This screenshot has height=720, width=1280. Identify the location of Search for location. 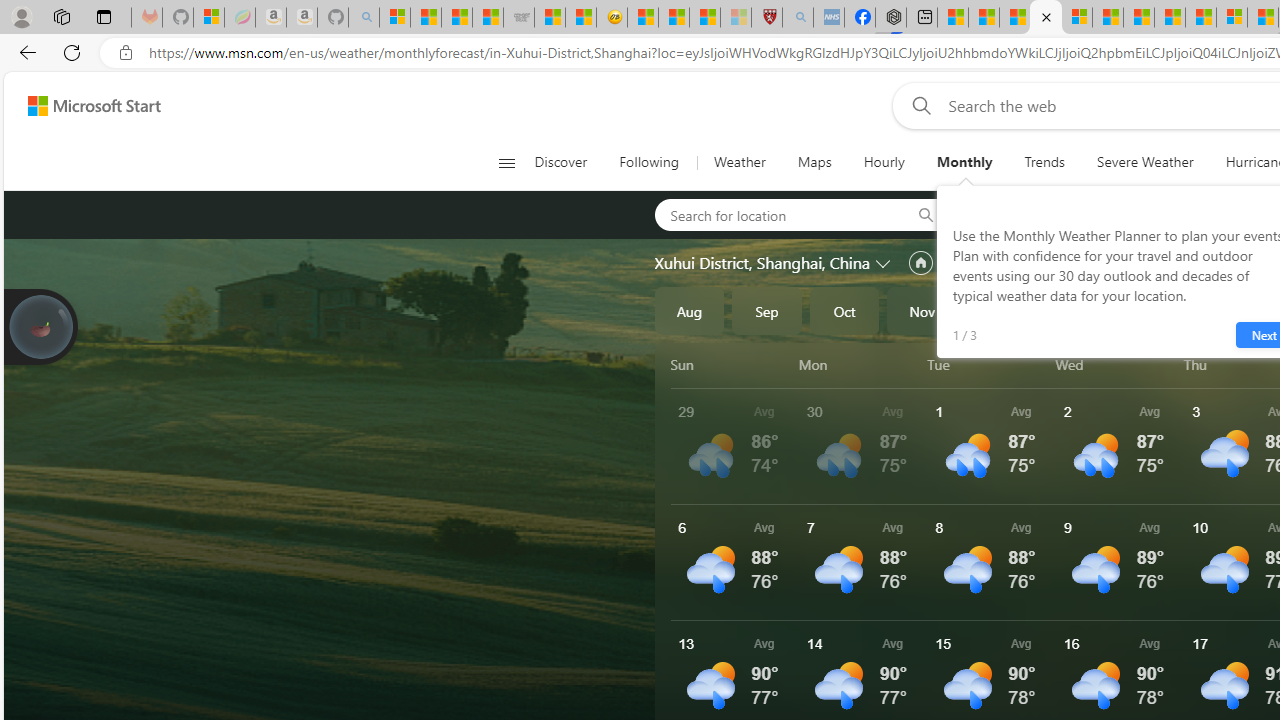
(776, 214).